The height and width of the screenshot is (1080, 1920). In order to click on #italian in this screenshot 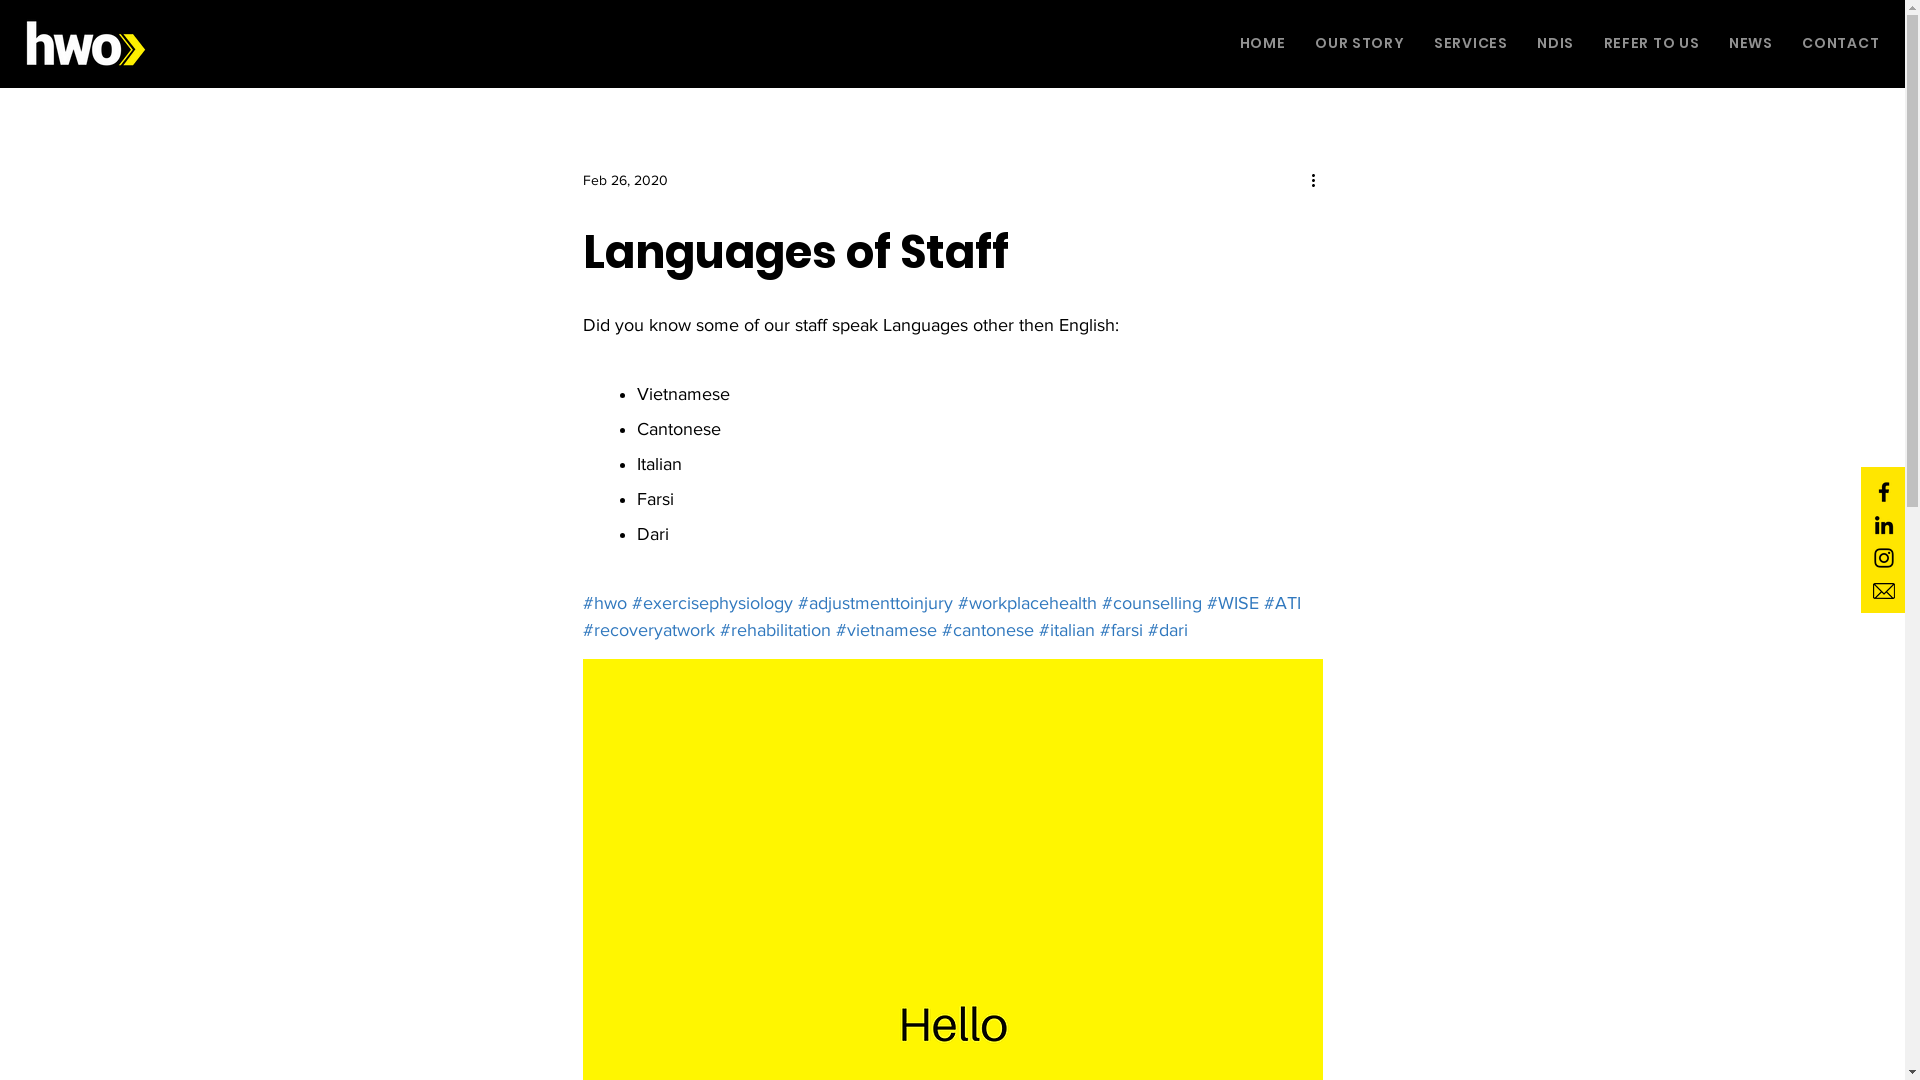, I will do `click(1066, 630)`.